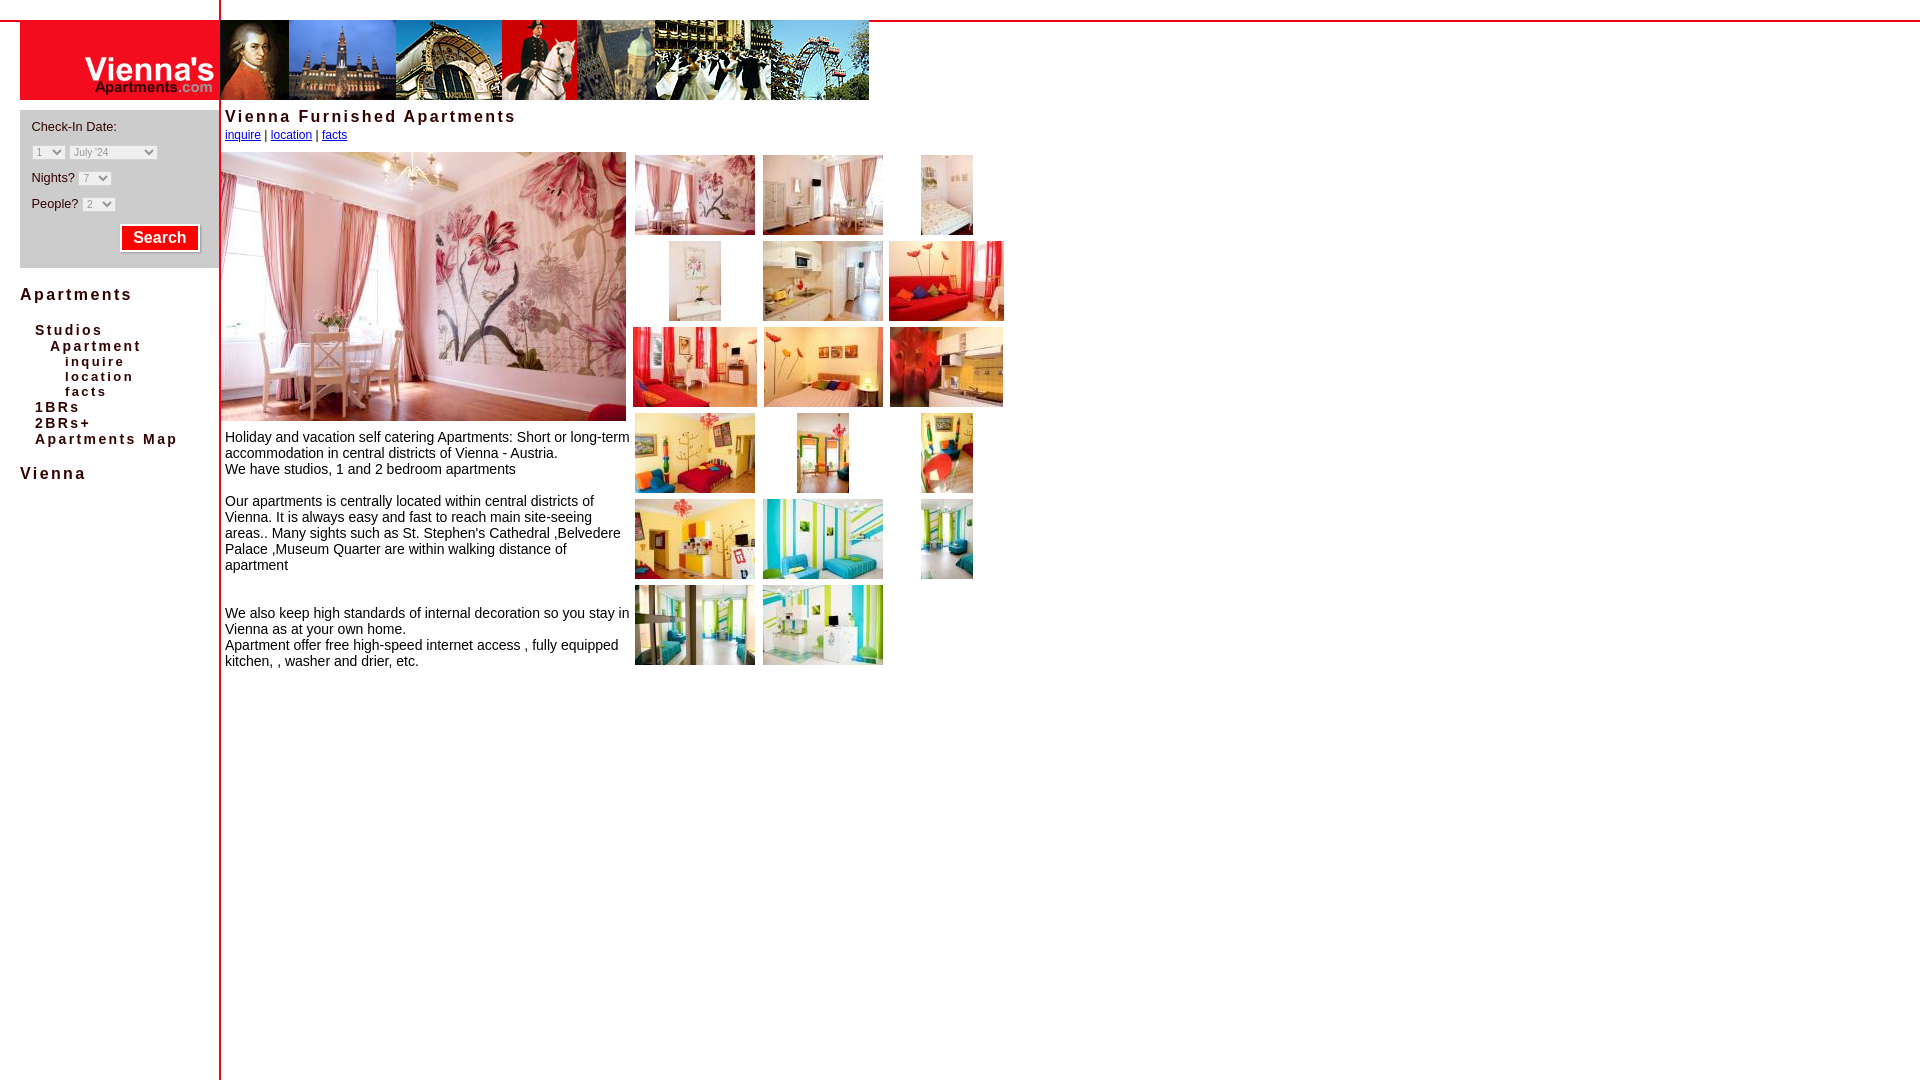 The height and width of the screenshot is (1080, 1920). What do you see at coordinates (422, 286) in the screenshot?
I see `Vienna Furnished Apartments` at bounding box center [422, 286].